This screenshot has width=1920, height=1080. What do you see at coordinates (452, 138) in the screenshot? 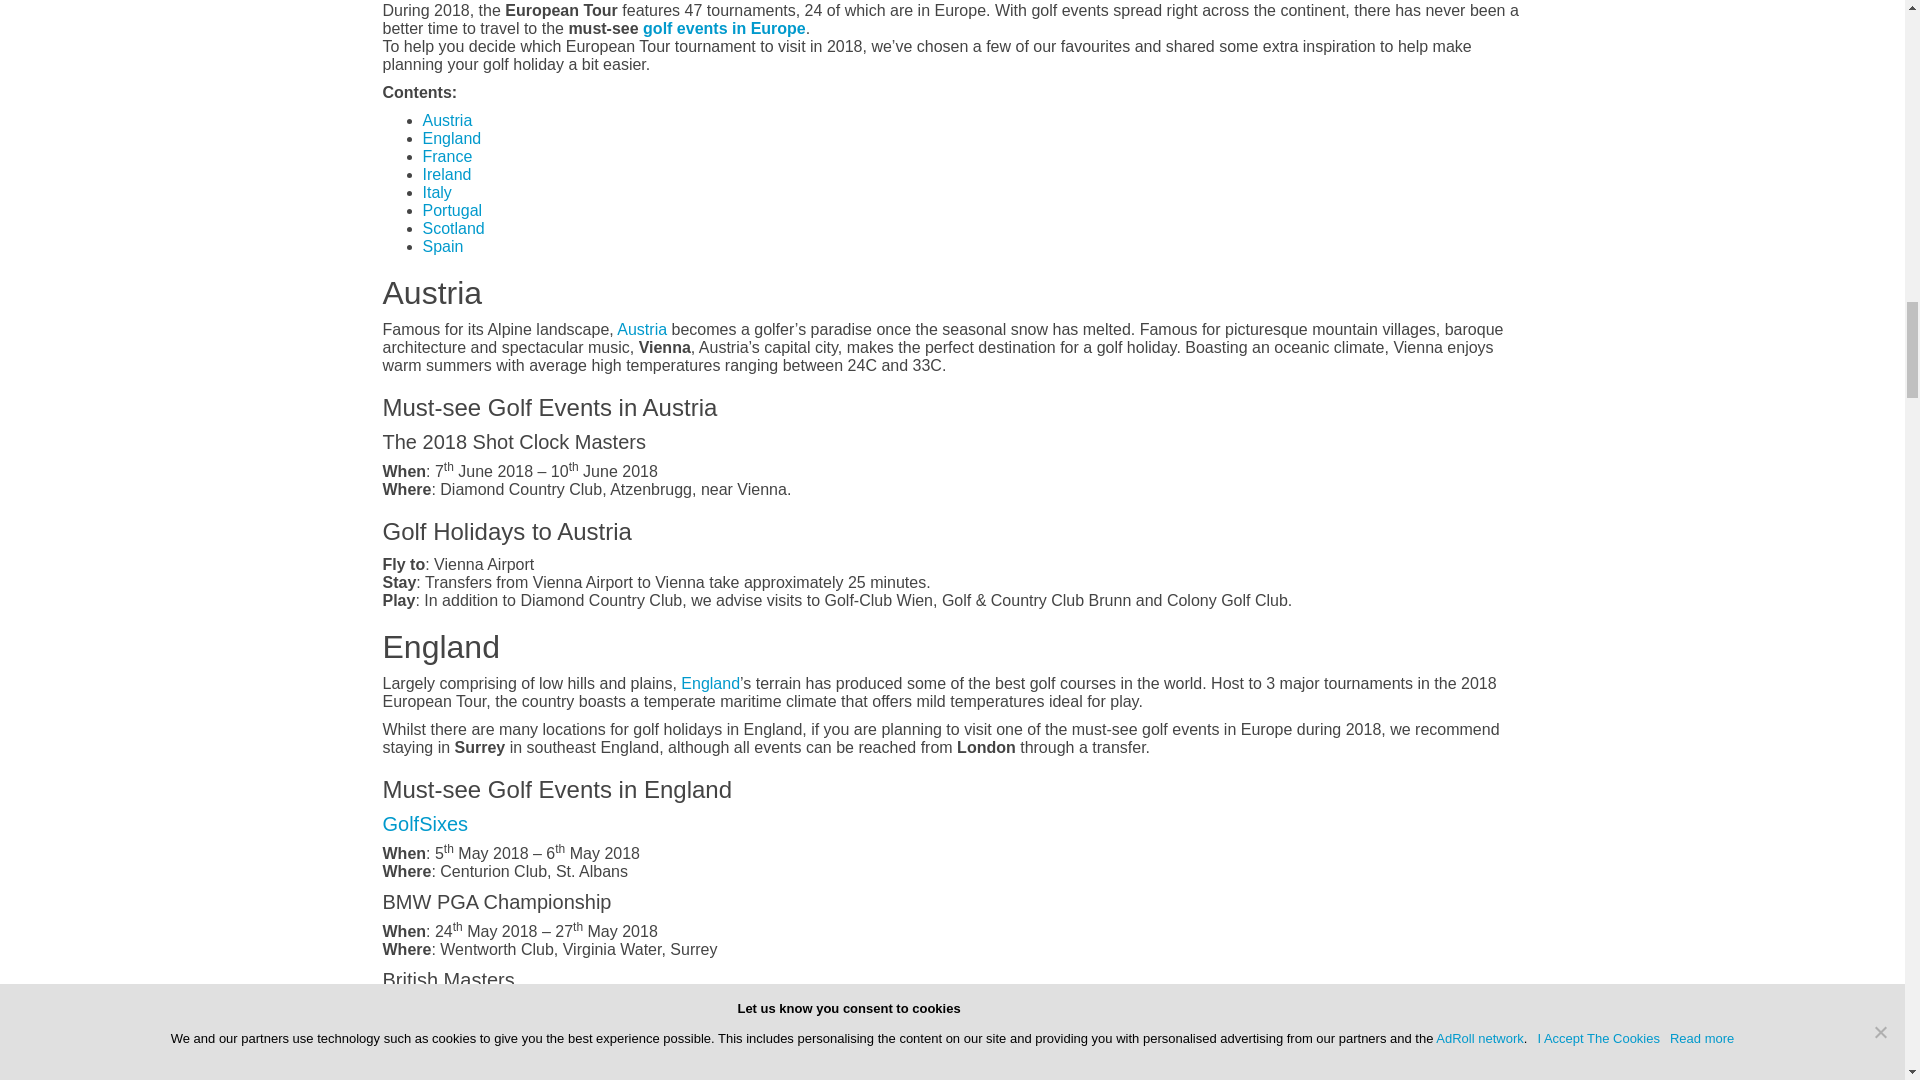
I see `England` at bounding box center [452, 138].